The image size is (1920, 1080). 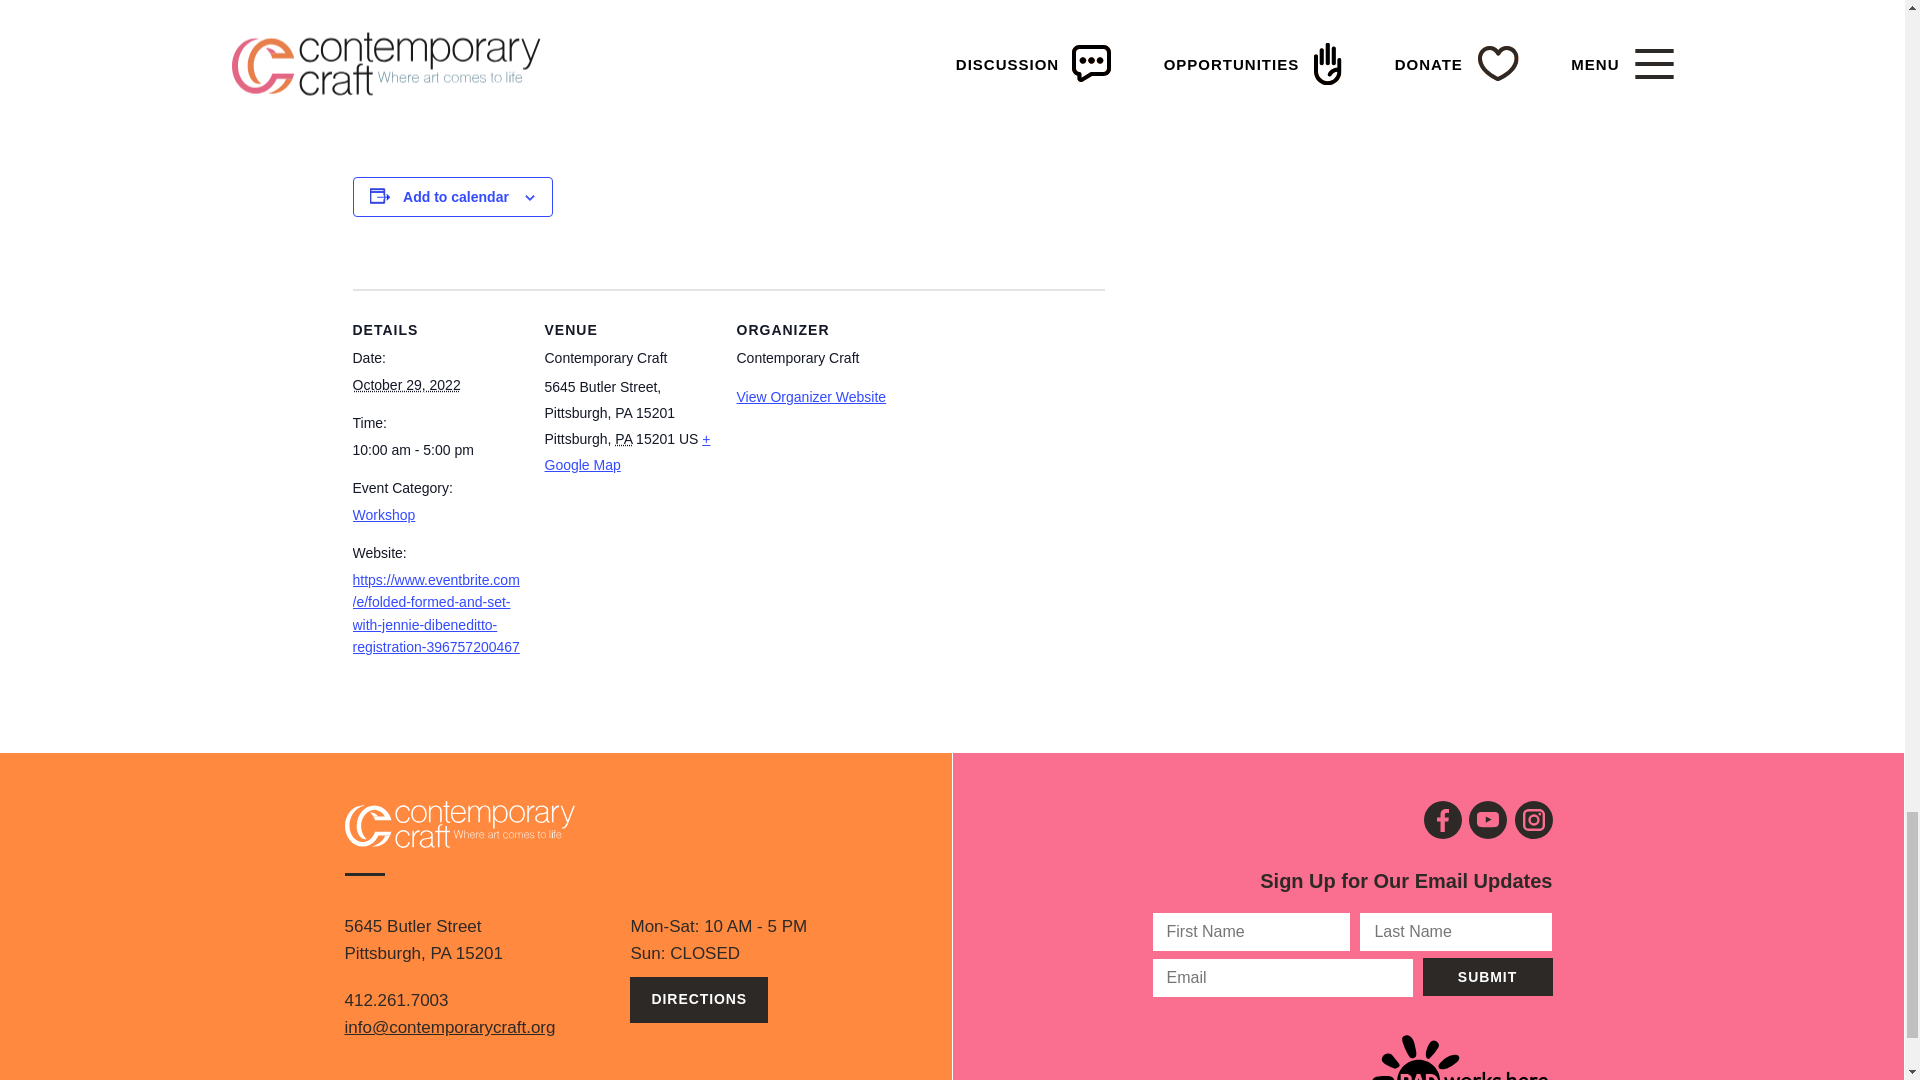 What do you see at coordinates (622, 438) in the screenshot?
I see `Pennsylvania` at bounding box center [622, 438].